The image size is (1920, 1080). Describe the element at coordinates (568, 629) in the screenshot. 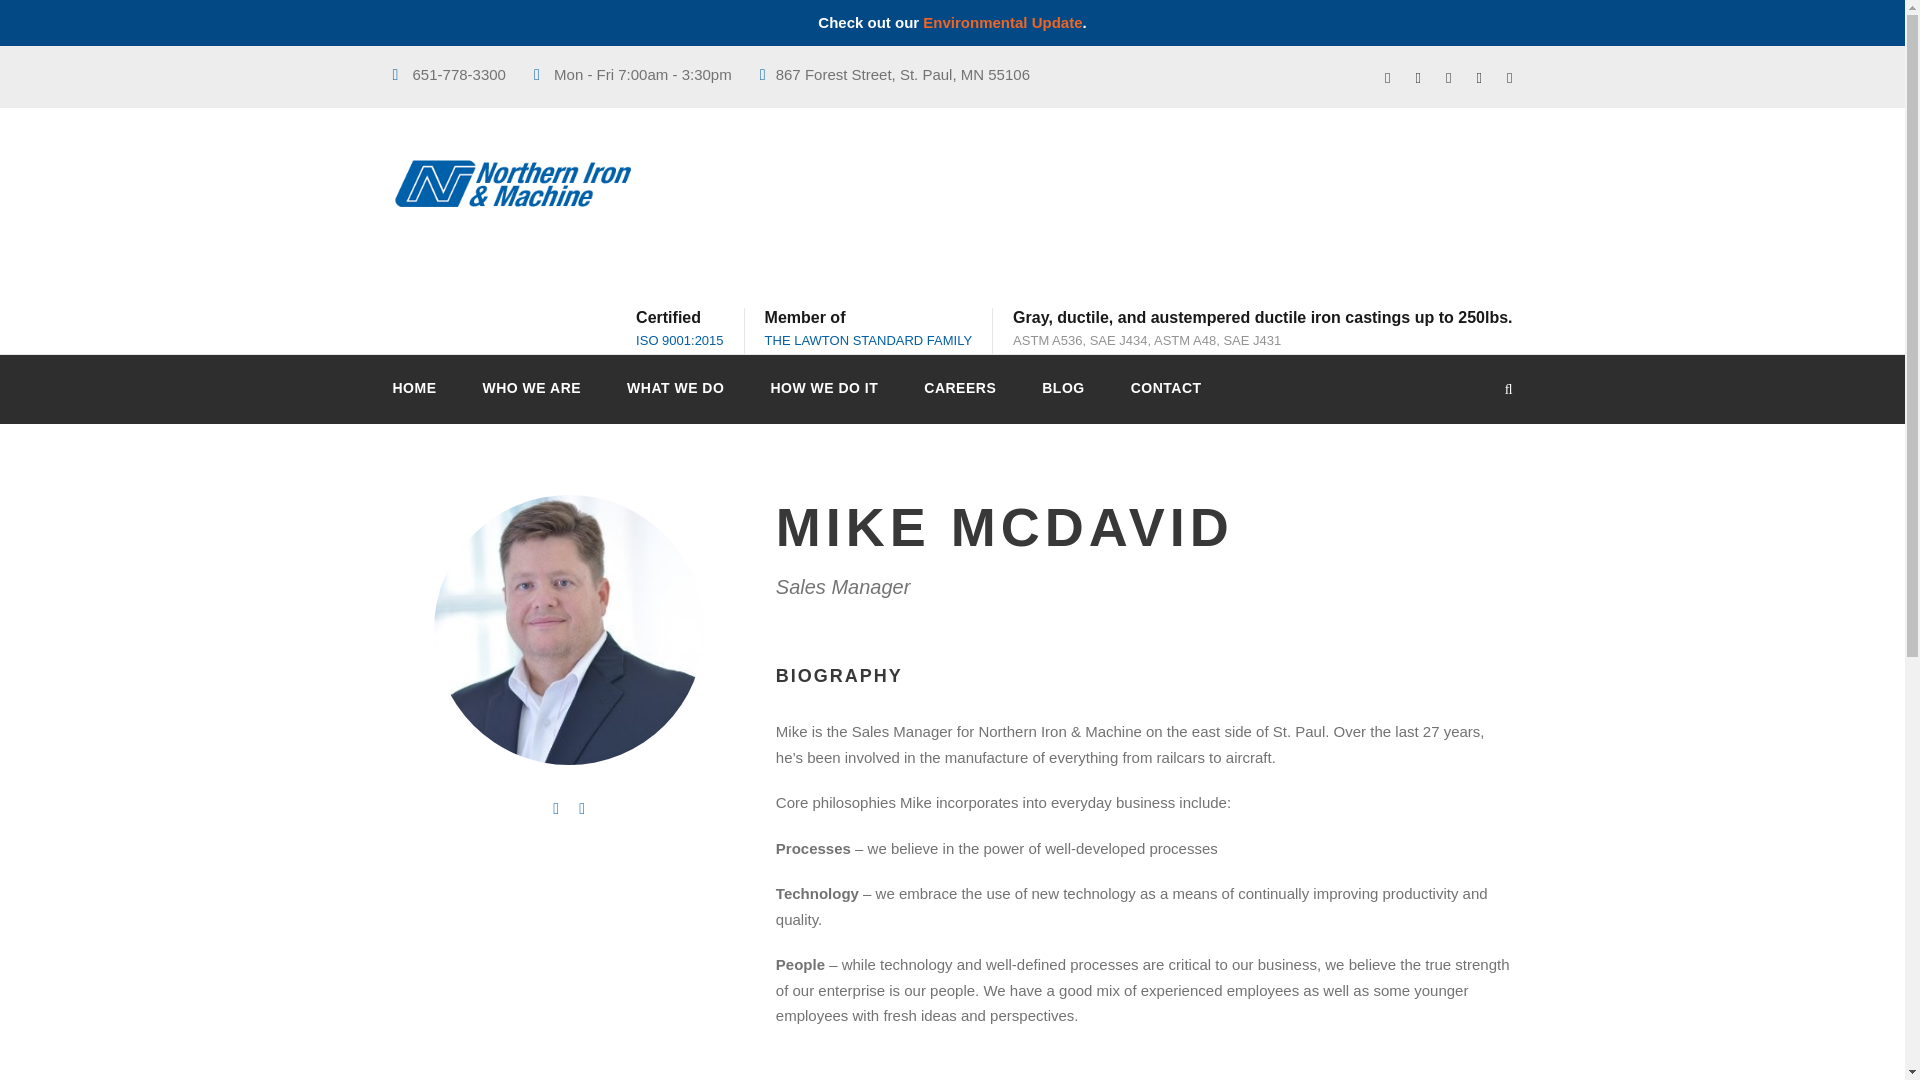

I see `mike mcdavid` at that location.